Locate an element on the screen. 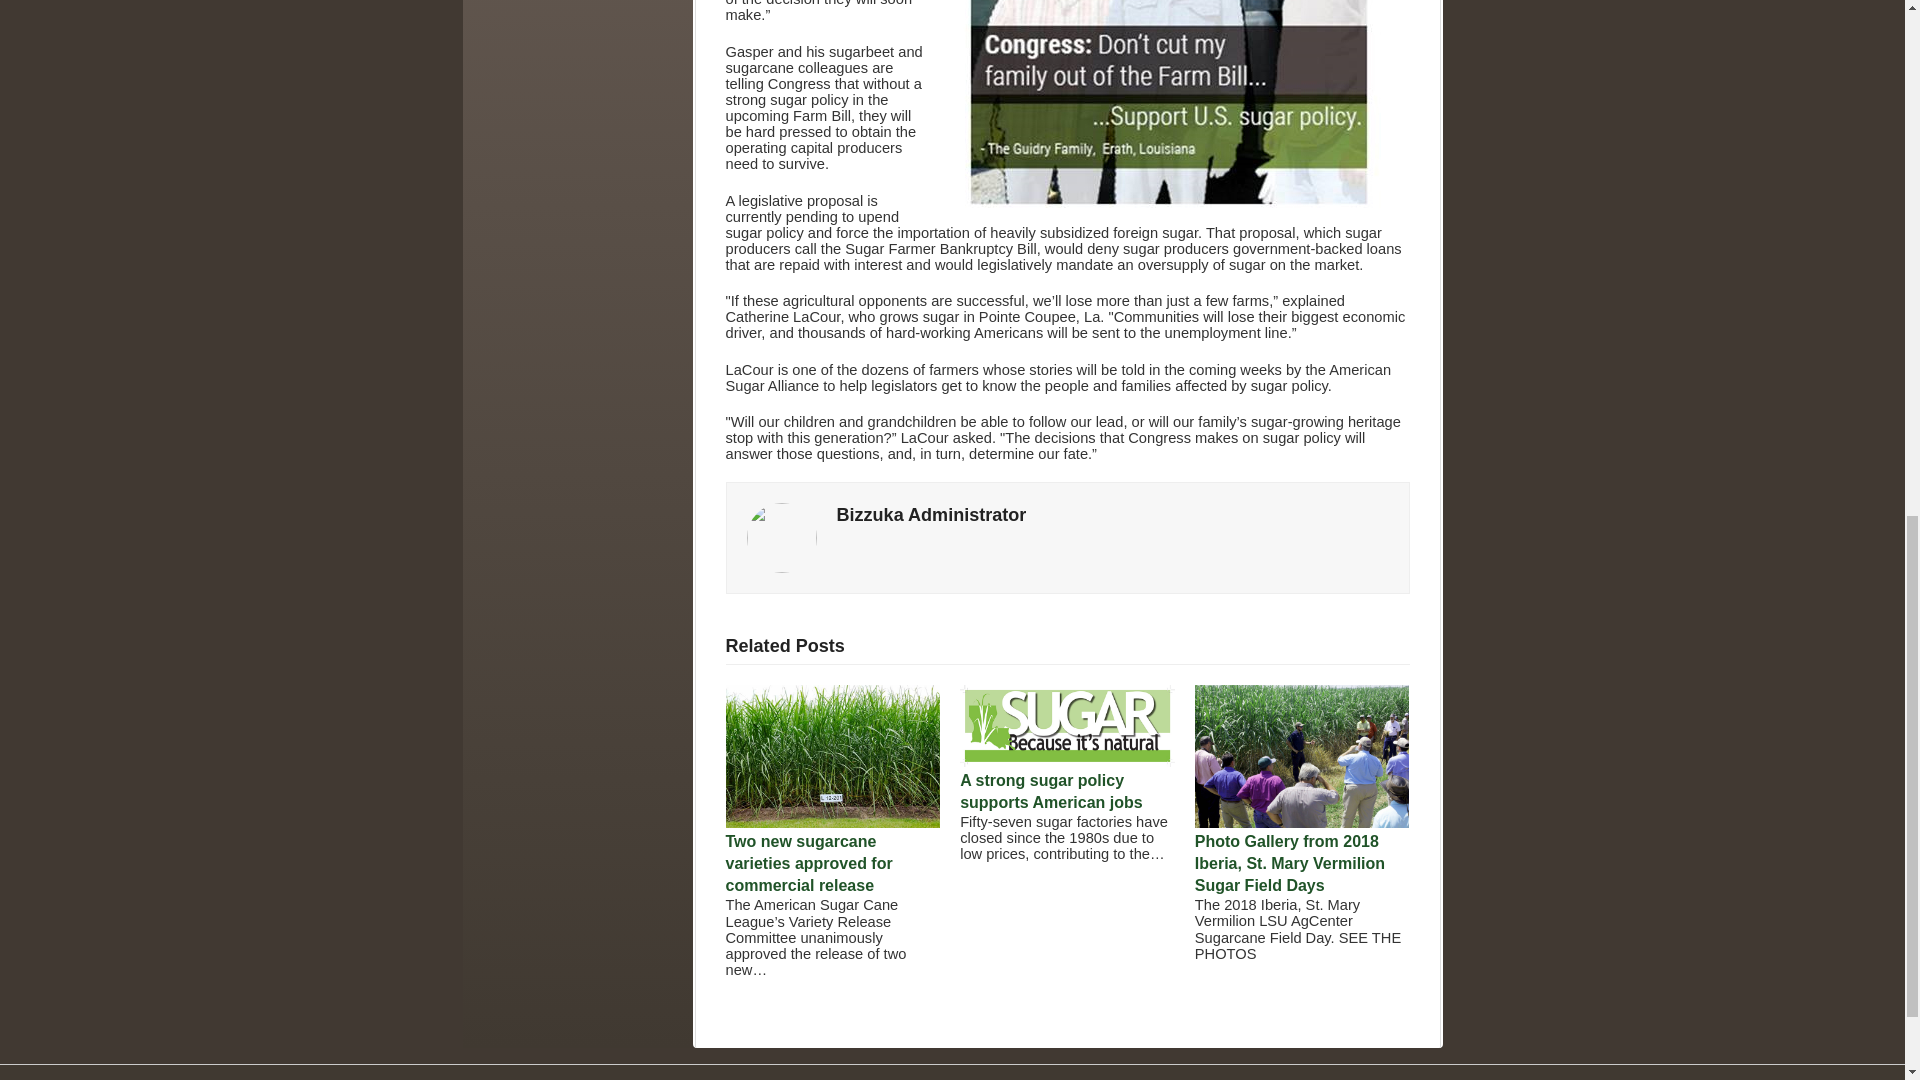 This screenshot has height=1080, width=1920. Two new sugarcane varieties approved for commercial release is located at coordinates (832, 822).